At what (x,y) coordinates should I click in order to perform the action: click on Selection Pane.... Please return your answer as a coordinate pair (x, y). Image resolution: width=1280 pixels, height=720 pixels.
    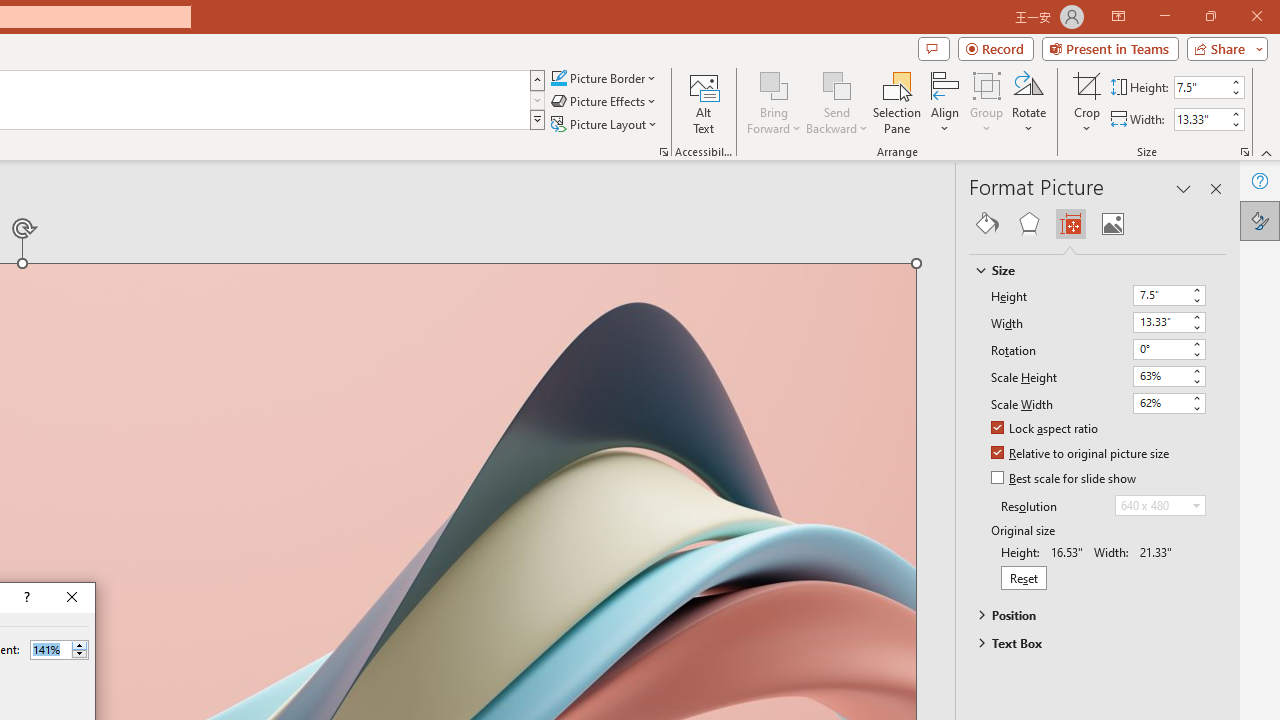
    Looking at the image, I should click on (897, 102).